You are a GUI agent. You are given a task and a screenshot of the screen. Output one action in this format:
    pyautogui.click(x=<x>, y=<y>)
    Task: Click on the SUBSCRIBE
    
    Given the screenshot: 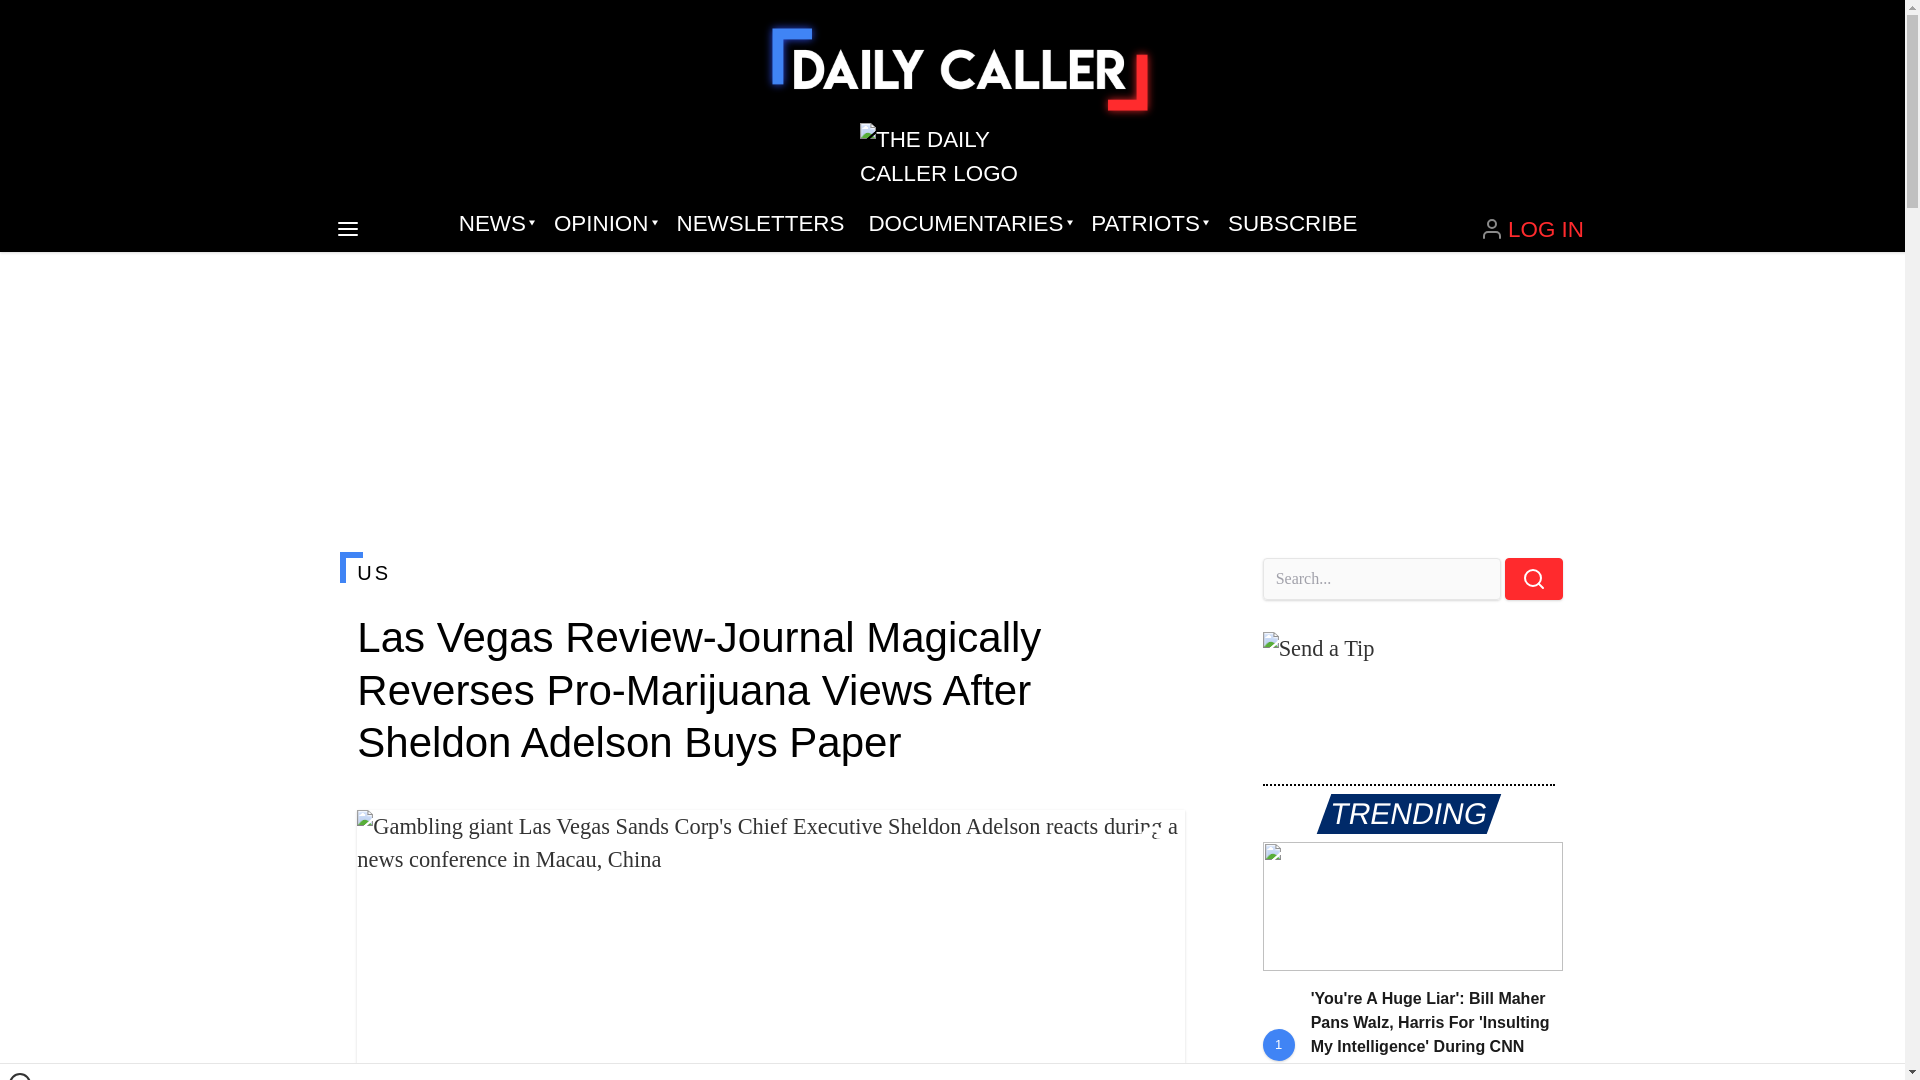 What is the action you would take?
    pyautogui.click(x=1292, y=224)
    